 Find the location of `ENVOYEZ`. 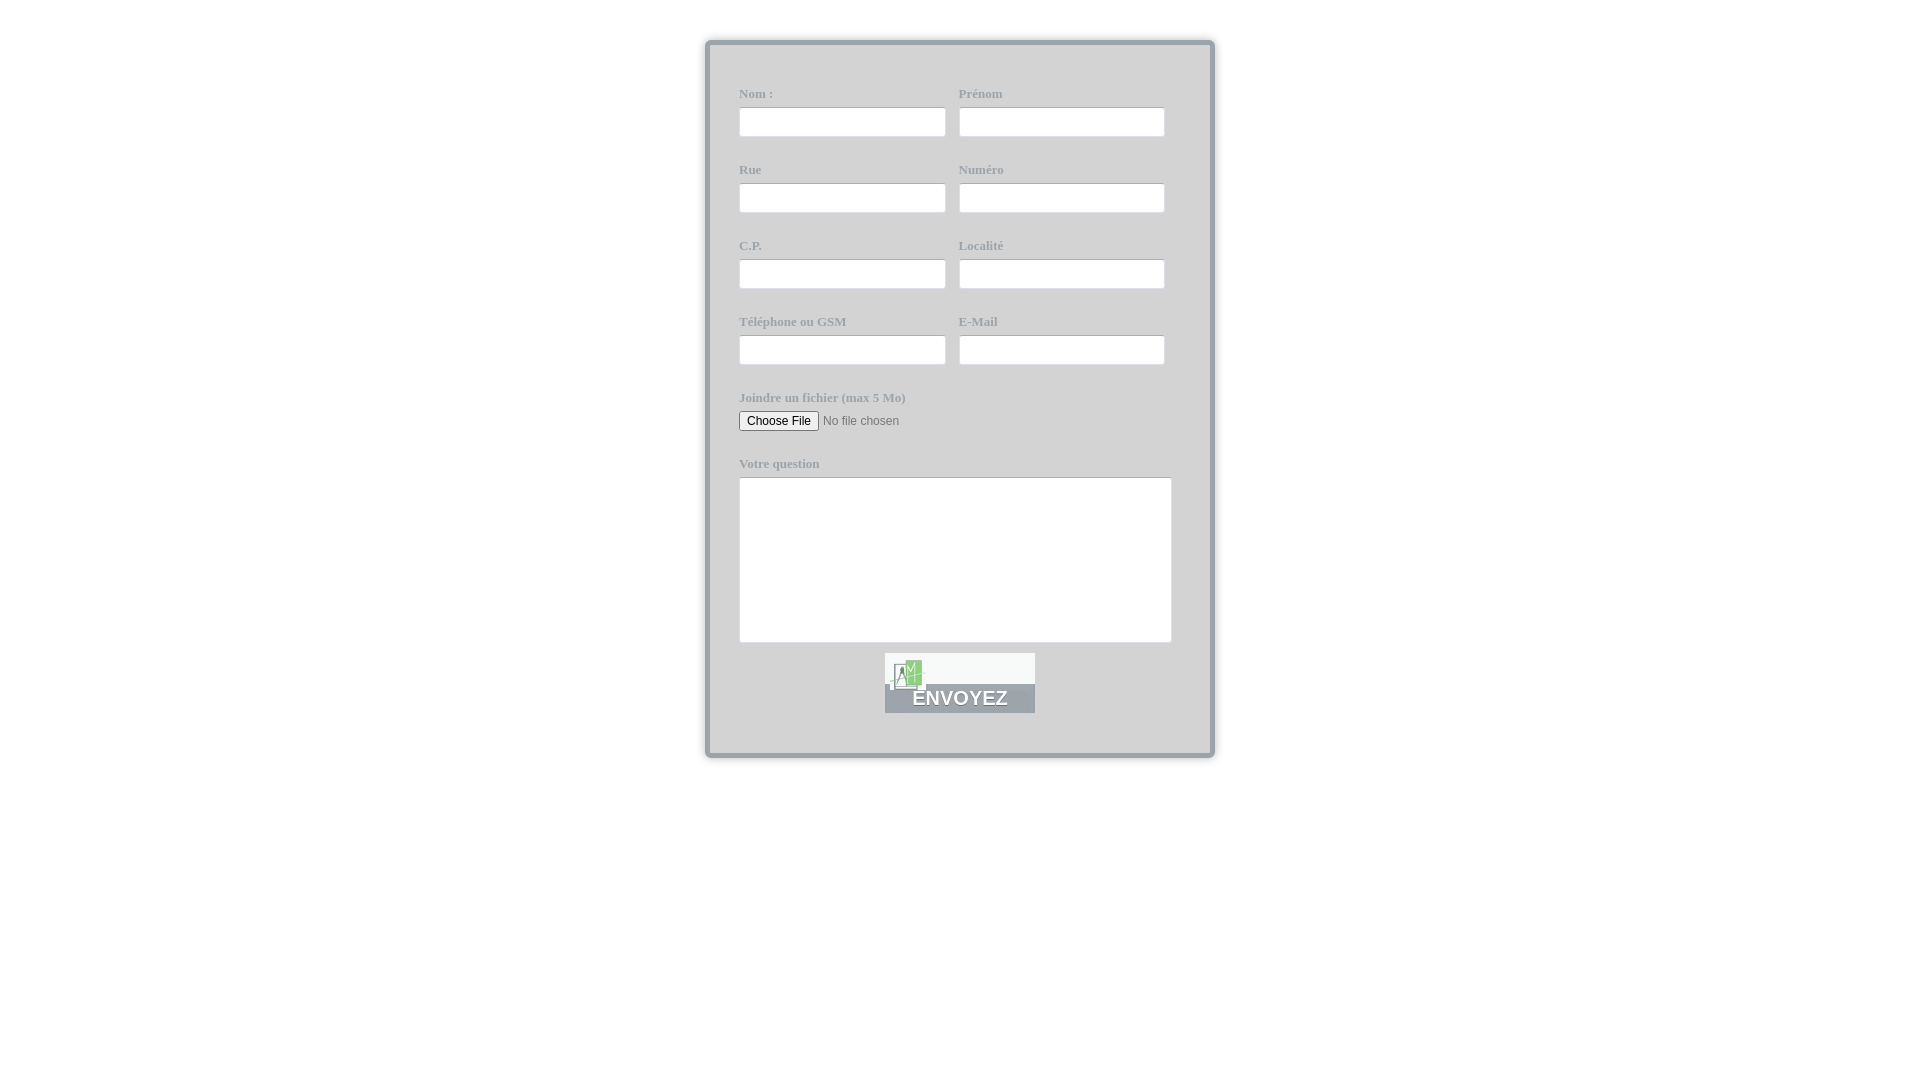

ENVOYEZ is located at coordinates (960, 683).